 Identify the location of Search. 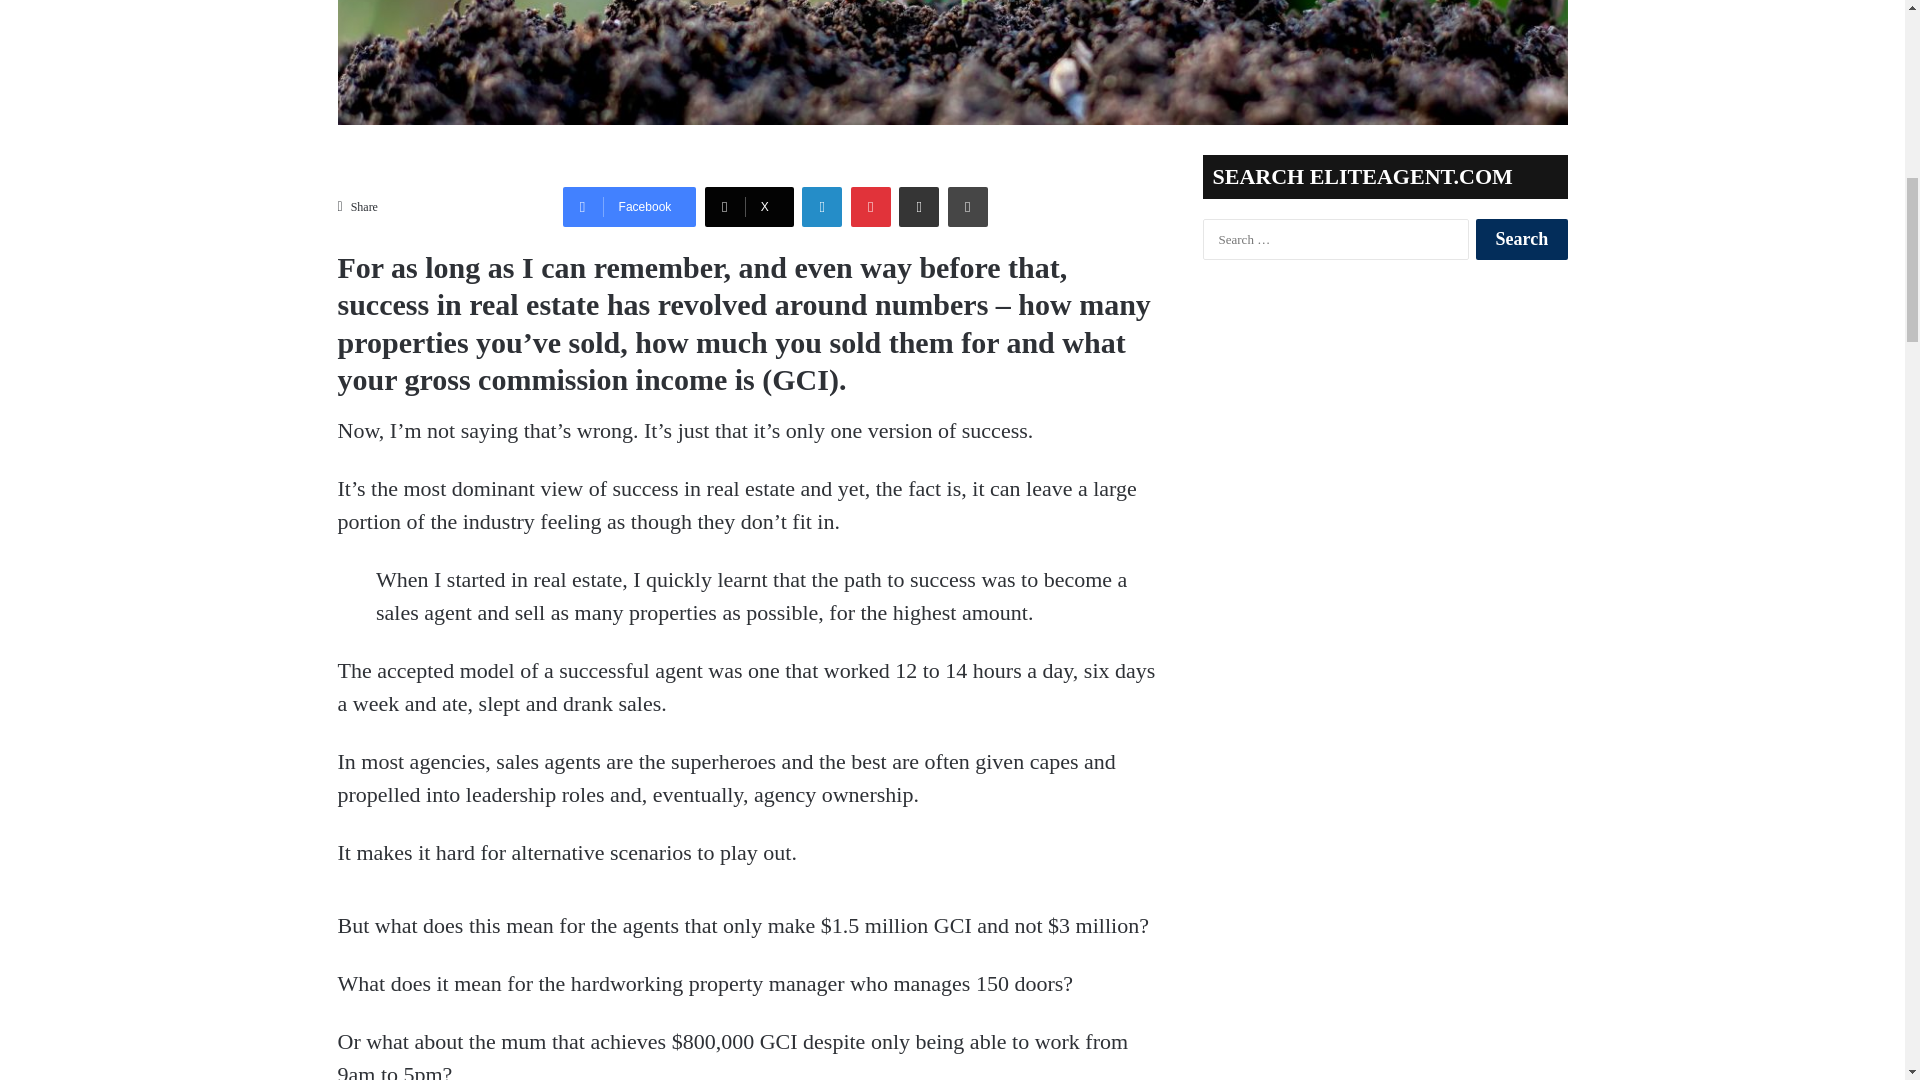
(1521, 240).